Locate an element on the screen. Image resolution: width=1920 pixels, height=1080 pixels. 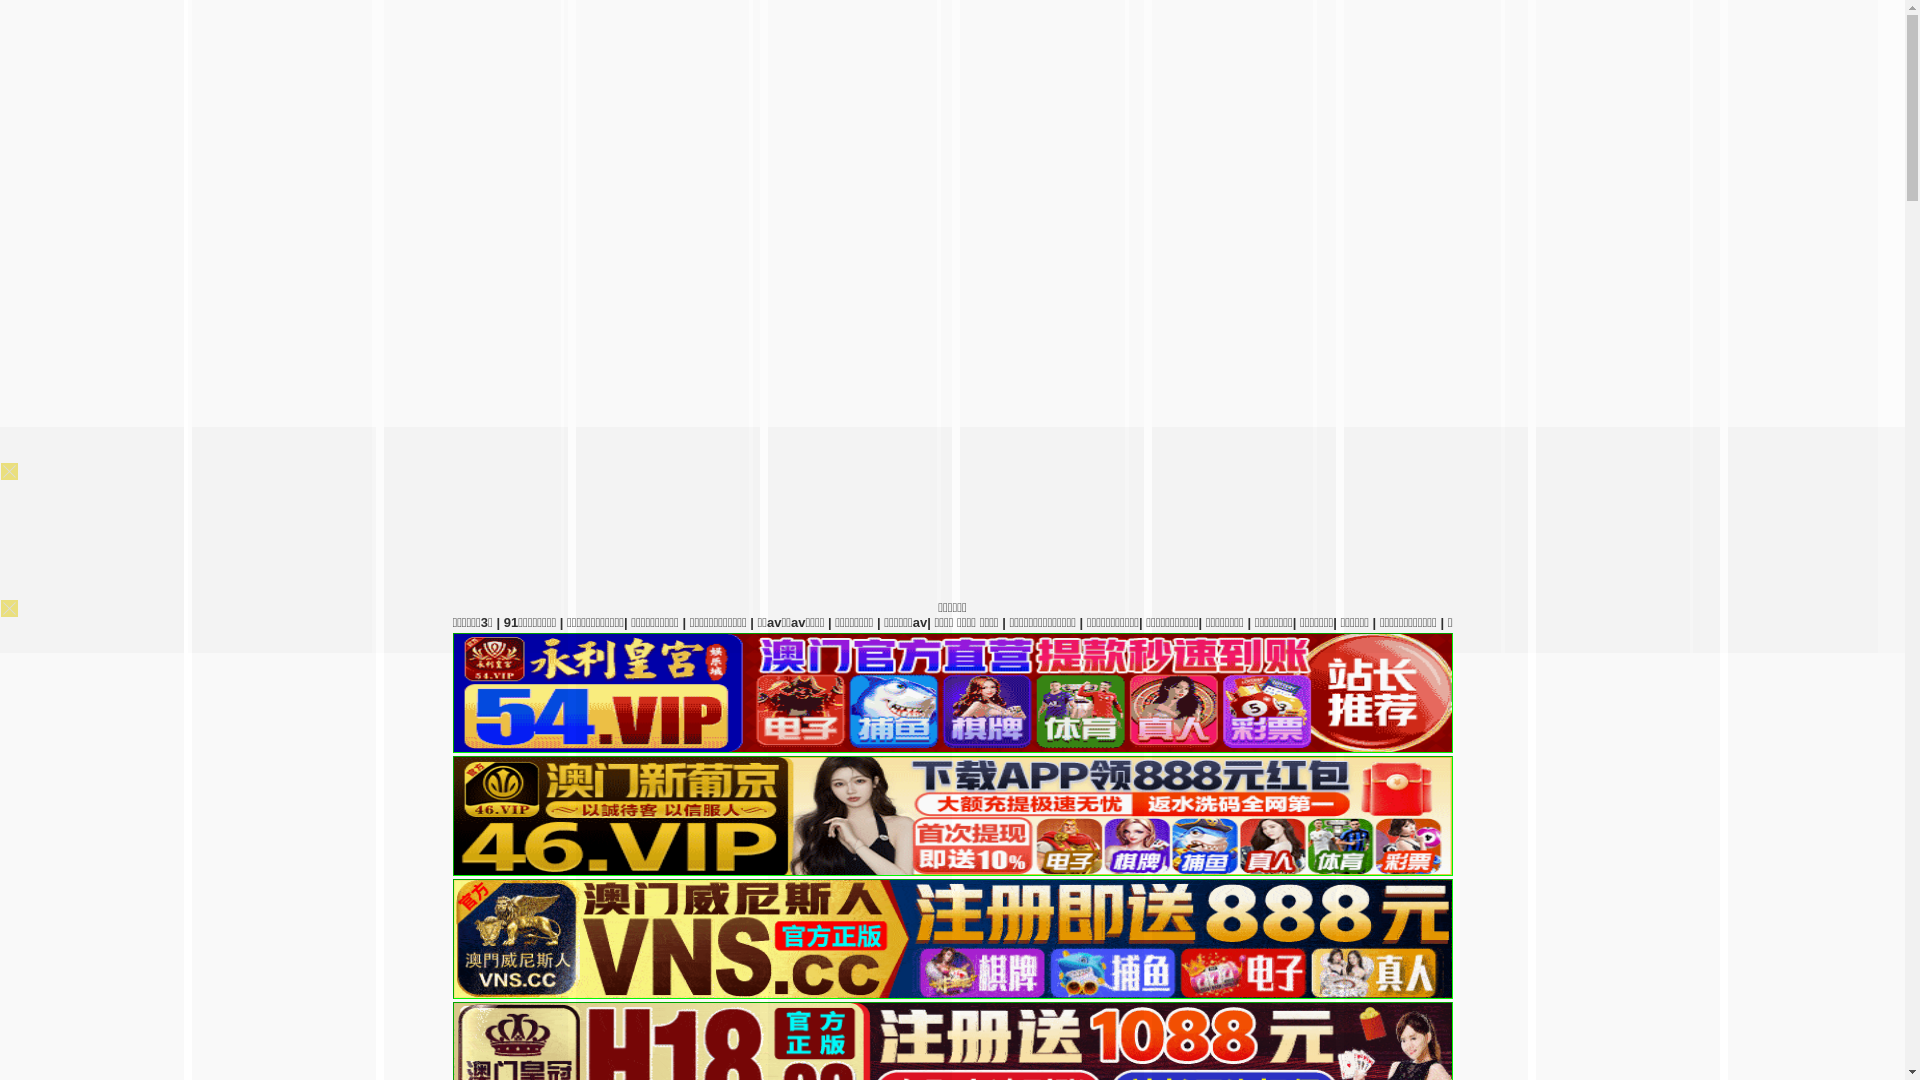
| is located at coordinates (1758, 622).